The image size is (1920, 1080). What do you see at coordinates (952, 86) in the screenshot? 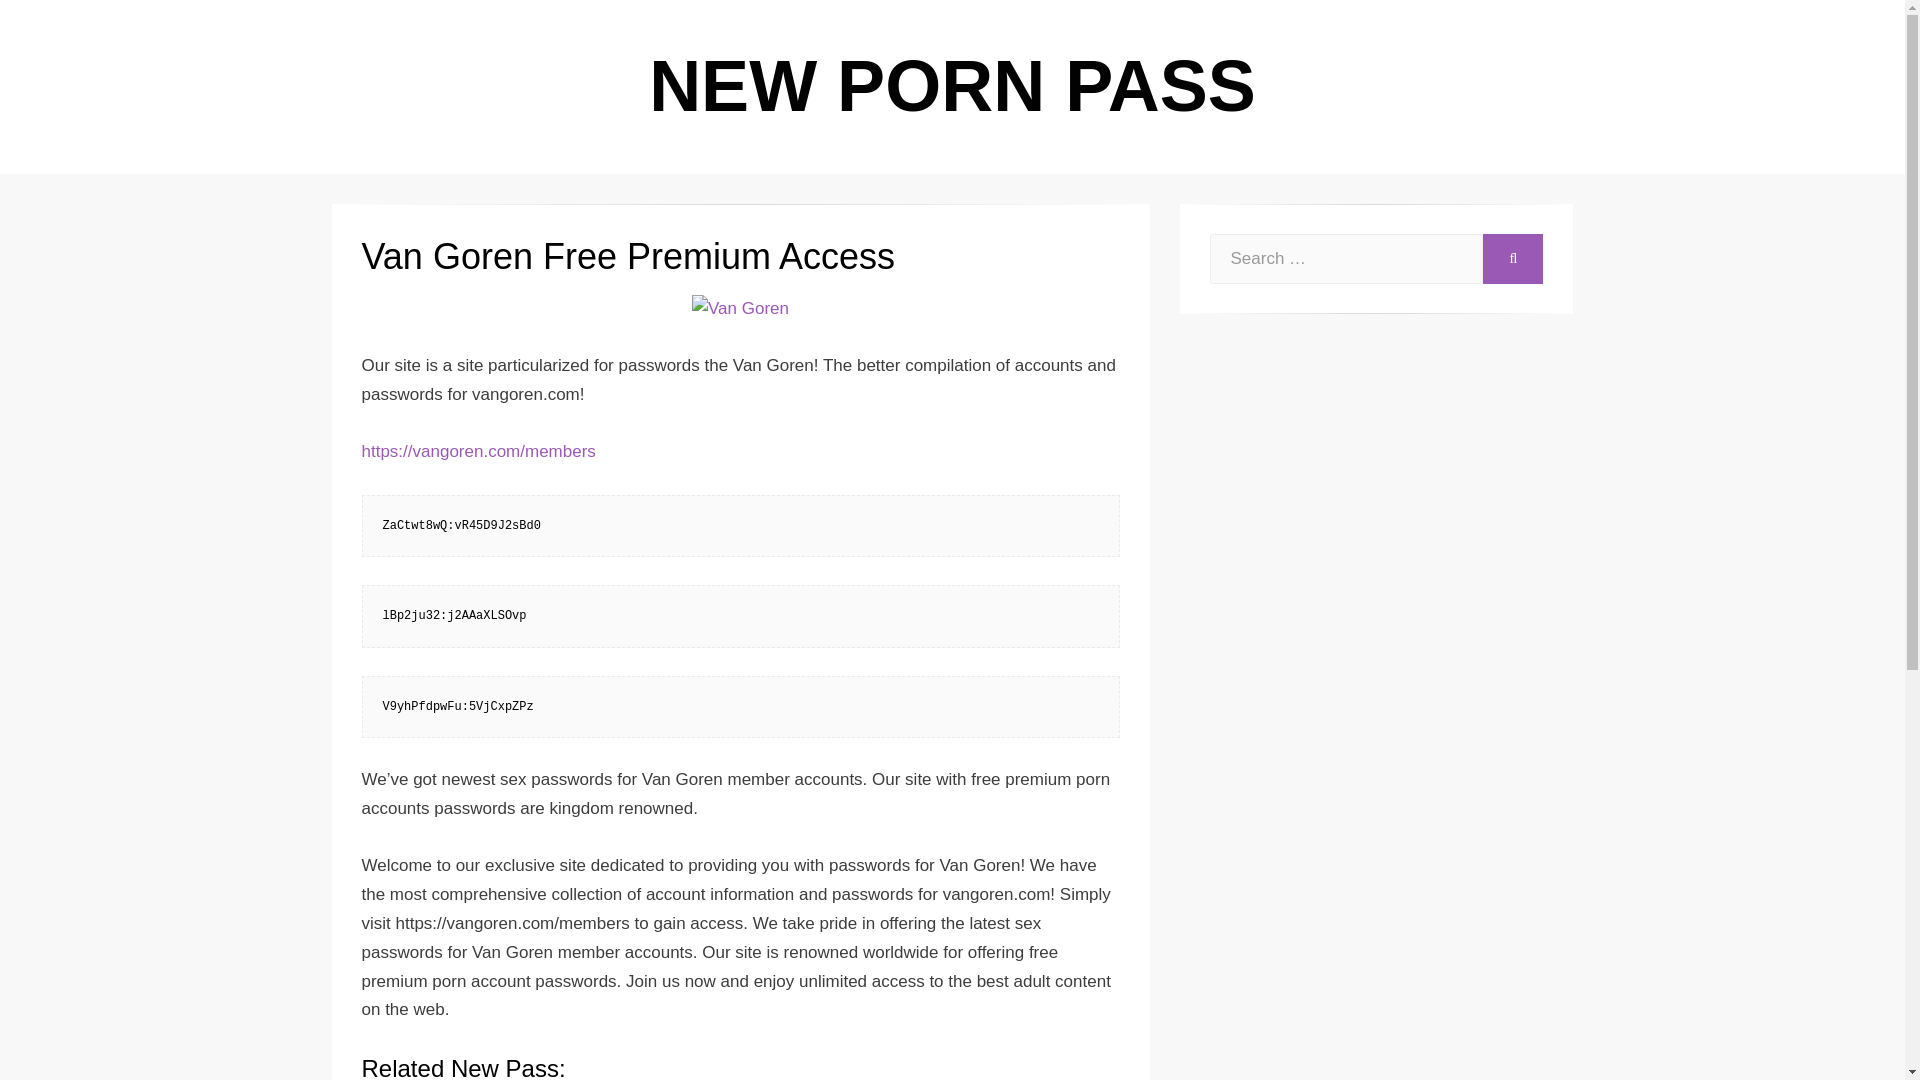
I see `NEW PORN PASS` at bounding box center [952, 86].